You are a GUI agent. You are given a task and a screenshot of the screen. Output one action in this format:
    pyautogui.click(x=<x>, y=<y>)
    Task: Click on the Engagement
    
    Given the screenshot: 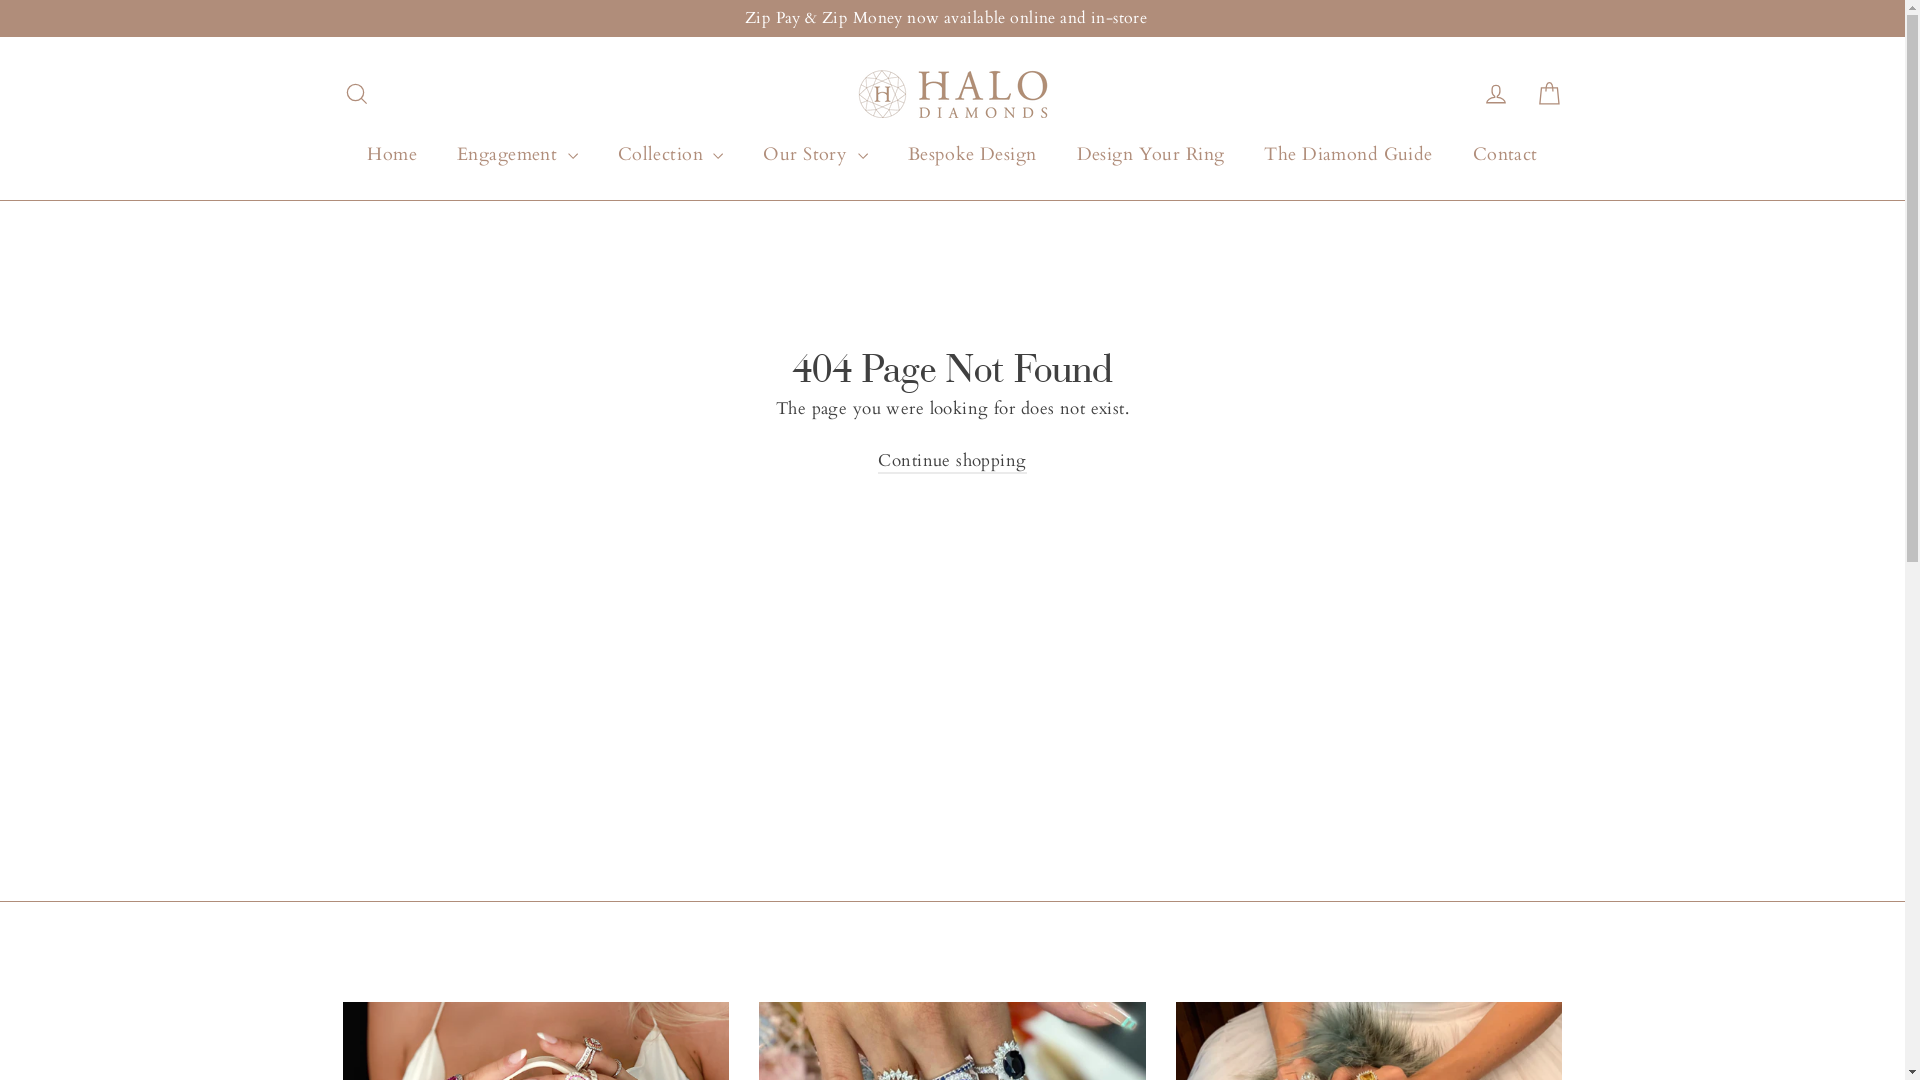 What is the action you would take?
    pyautogui.click(x=518, y=156)
    